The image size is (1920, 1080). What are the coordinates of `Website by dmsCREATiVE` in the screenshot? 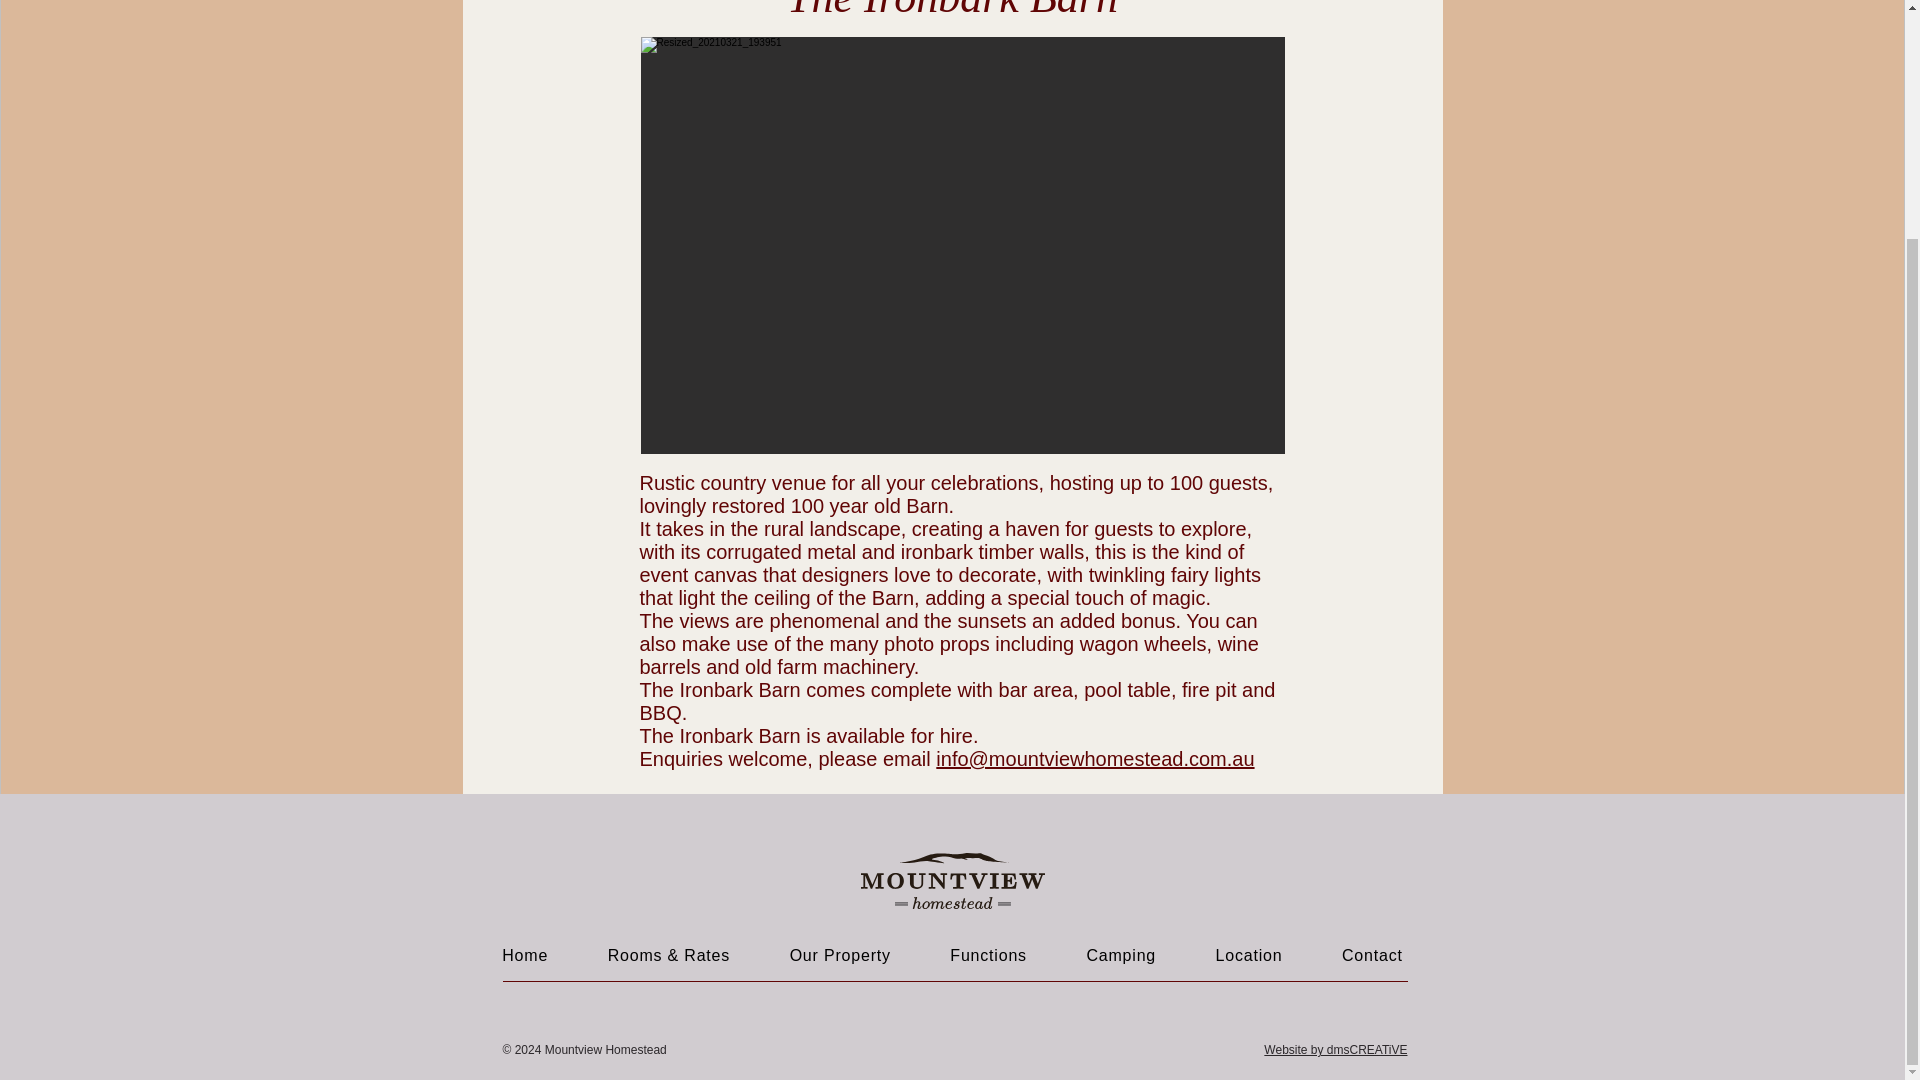 It's located at (1335, 1050).